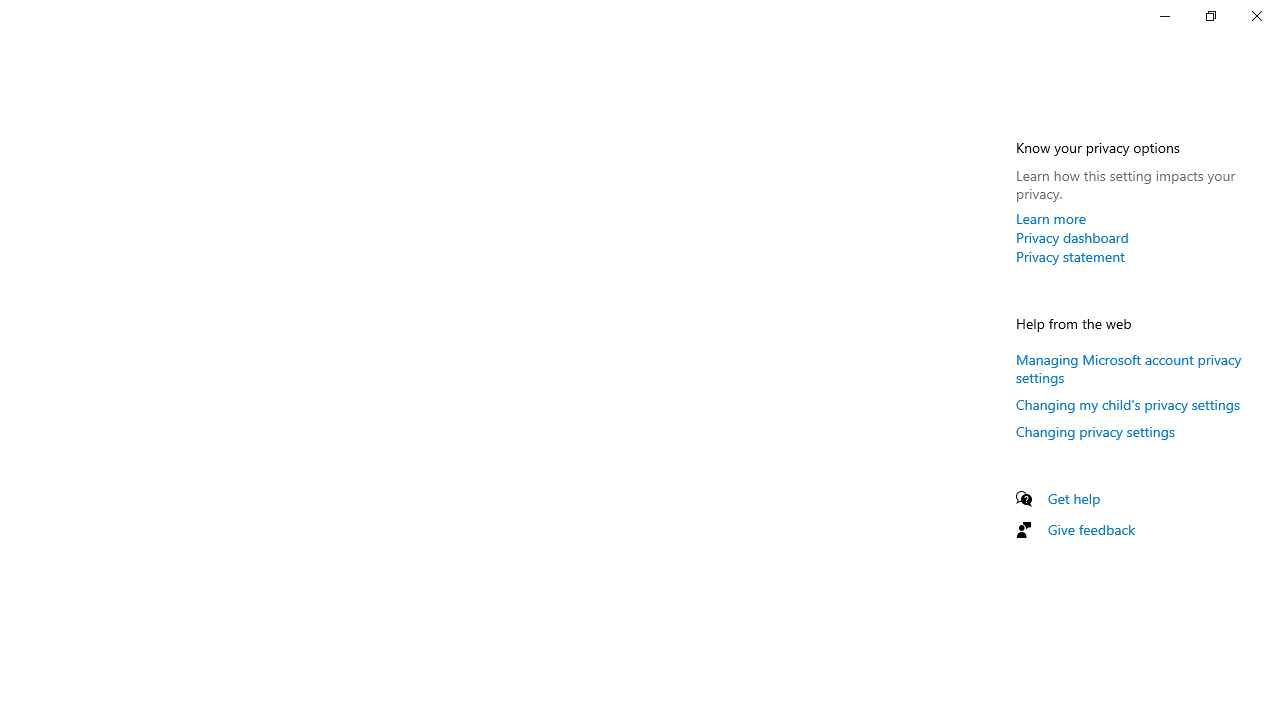 This screenshot has height=720, width=1280. What do you see at coordinates (1128, 404) in the screenshot?
I see `Changing my child's privacy settings` at bounding box center [1128, 404].